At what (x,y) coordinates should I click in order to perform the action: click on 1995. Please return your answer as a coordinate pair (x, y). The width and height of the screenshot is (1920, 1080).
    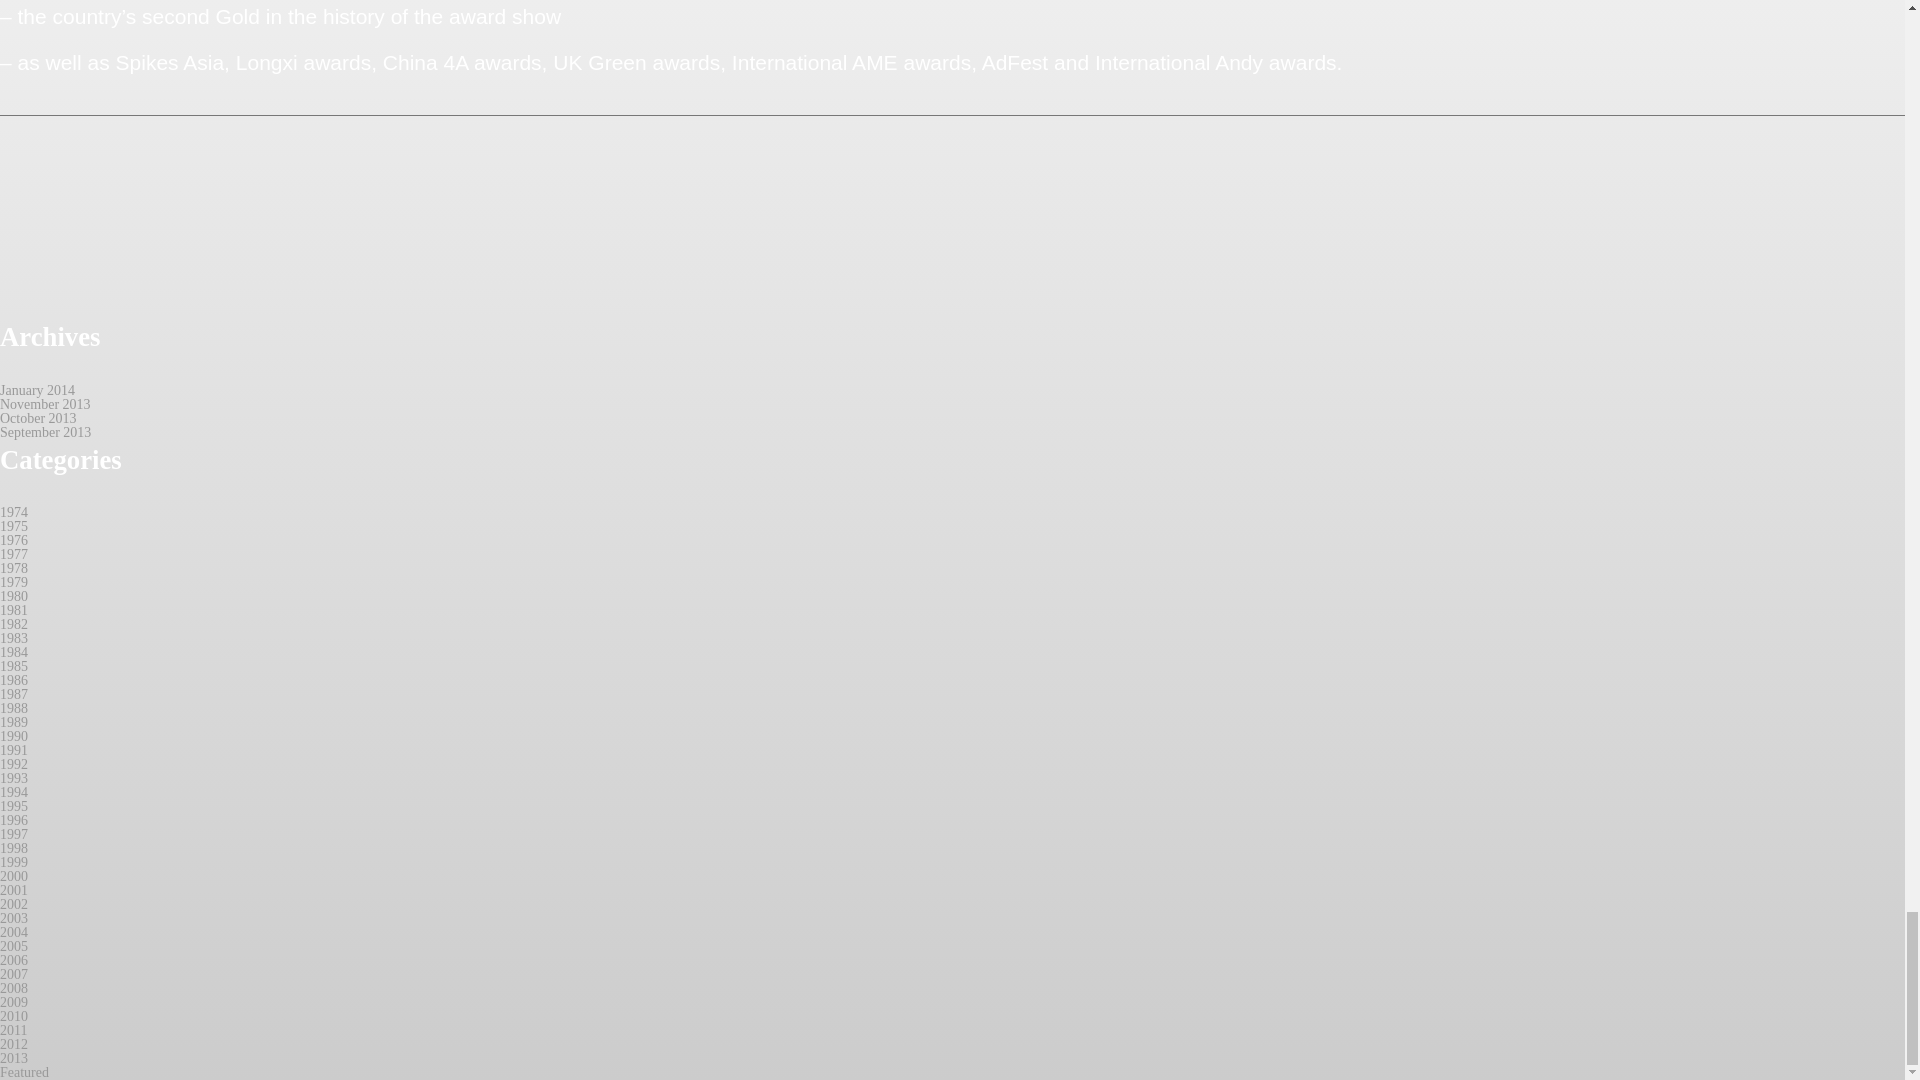
    Looking at the image, I should click on (14, 806).